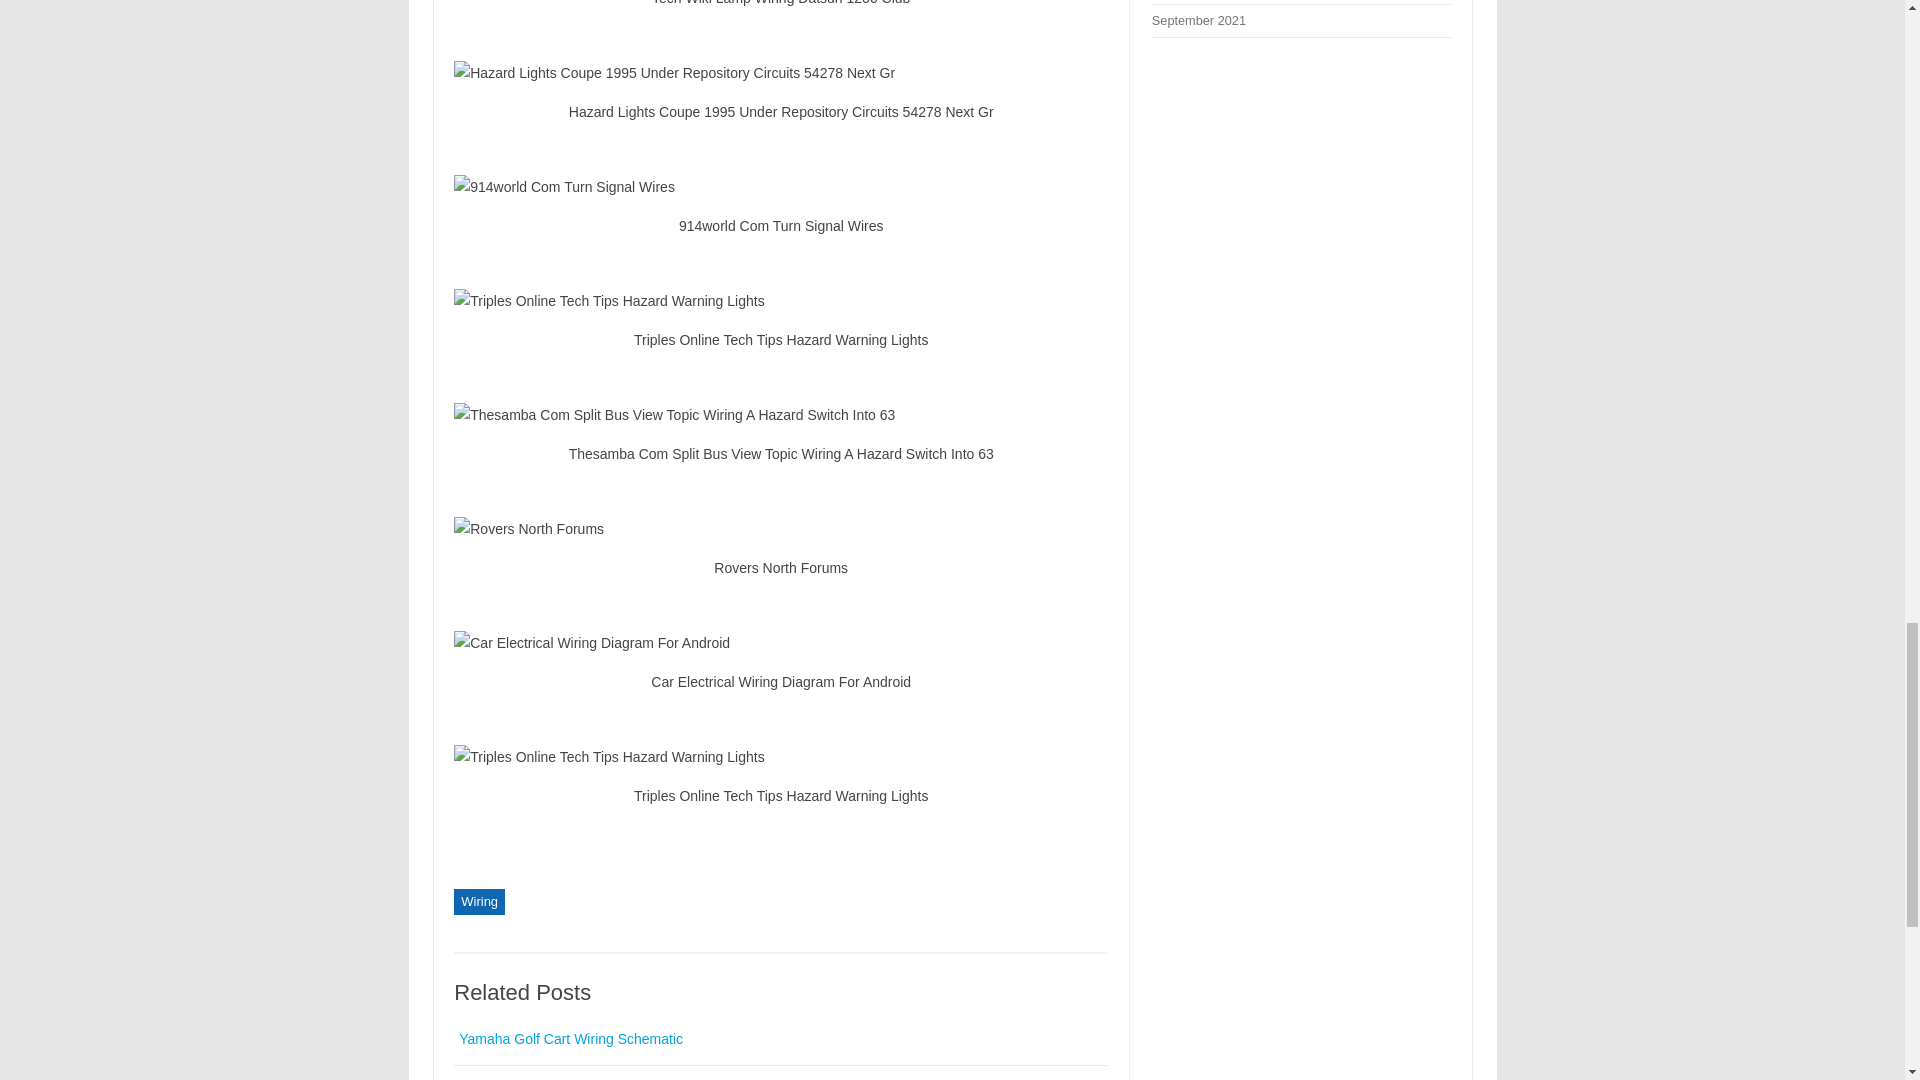  I want to click on 914world Com Turn Signal Wires, so click(780, 186).